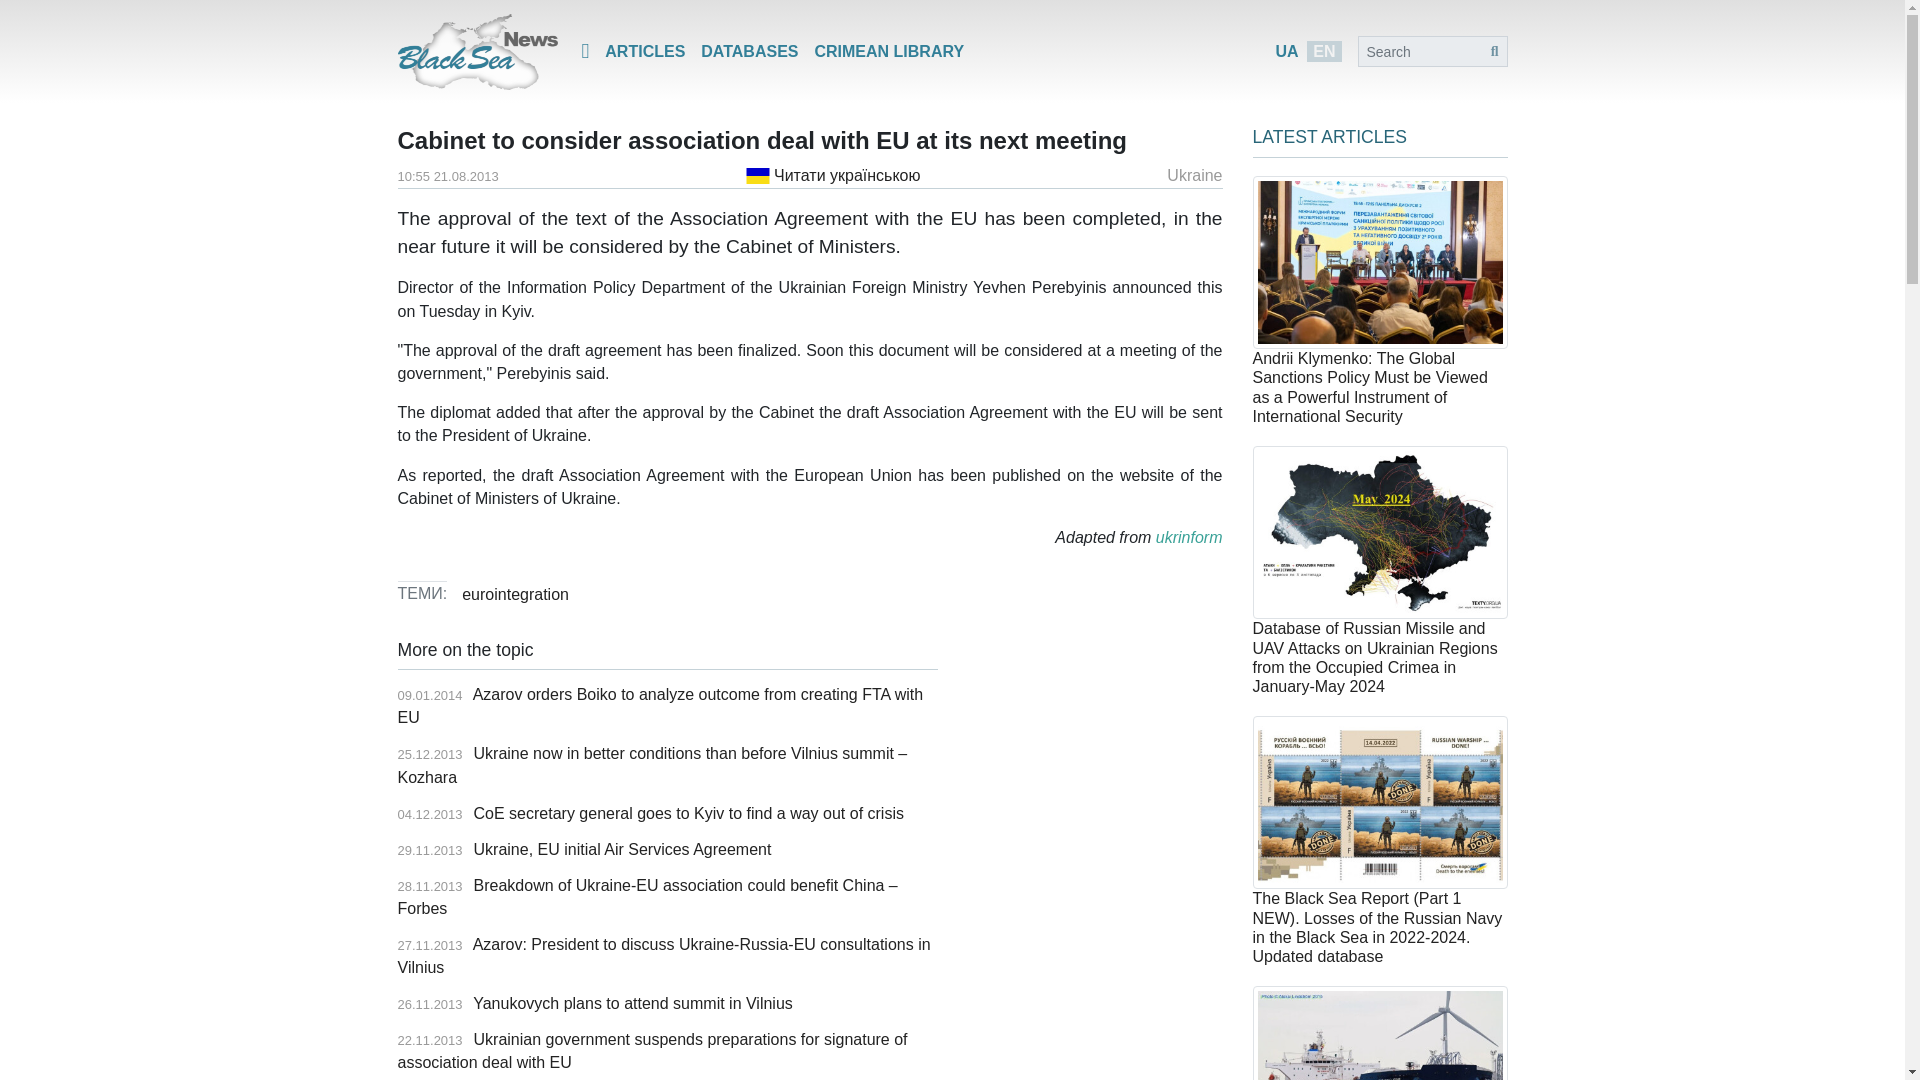 The image size is (1920, 1080). What do you see at coordinates (1189, 538) in the screenshot?
I see `ukrinform` at bounding box center [1189, 538].